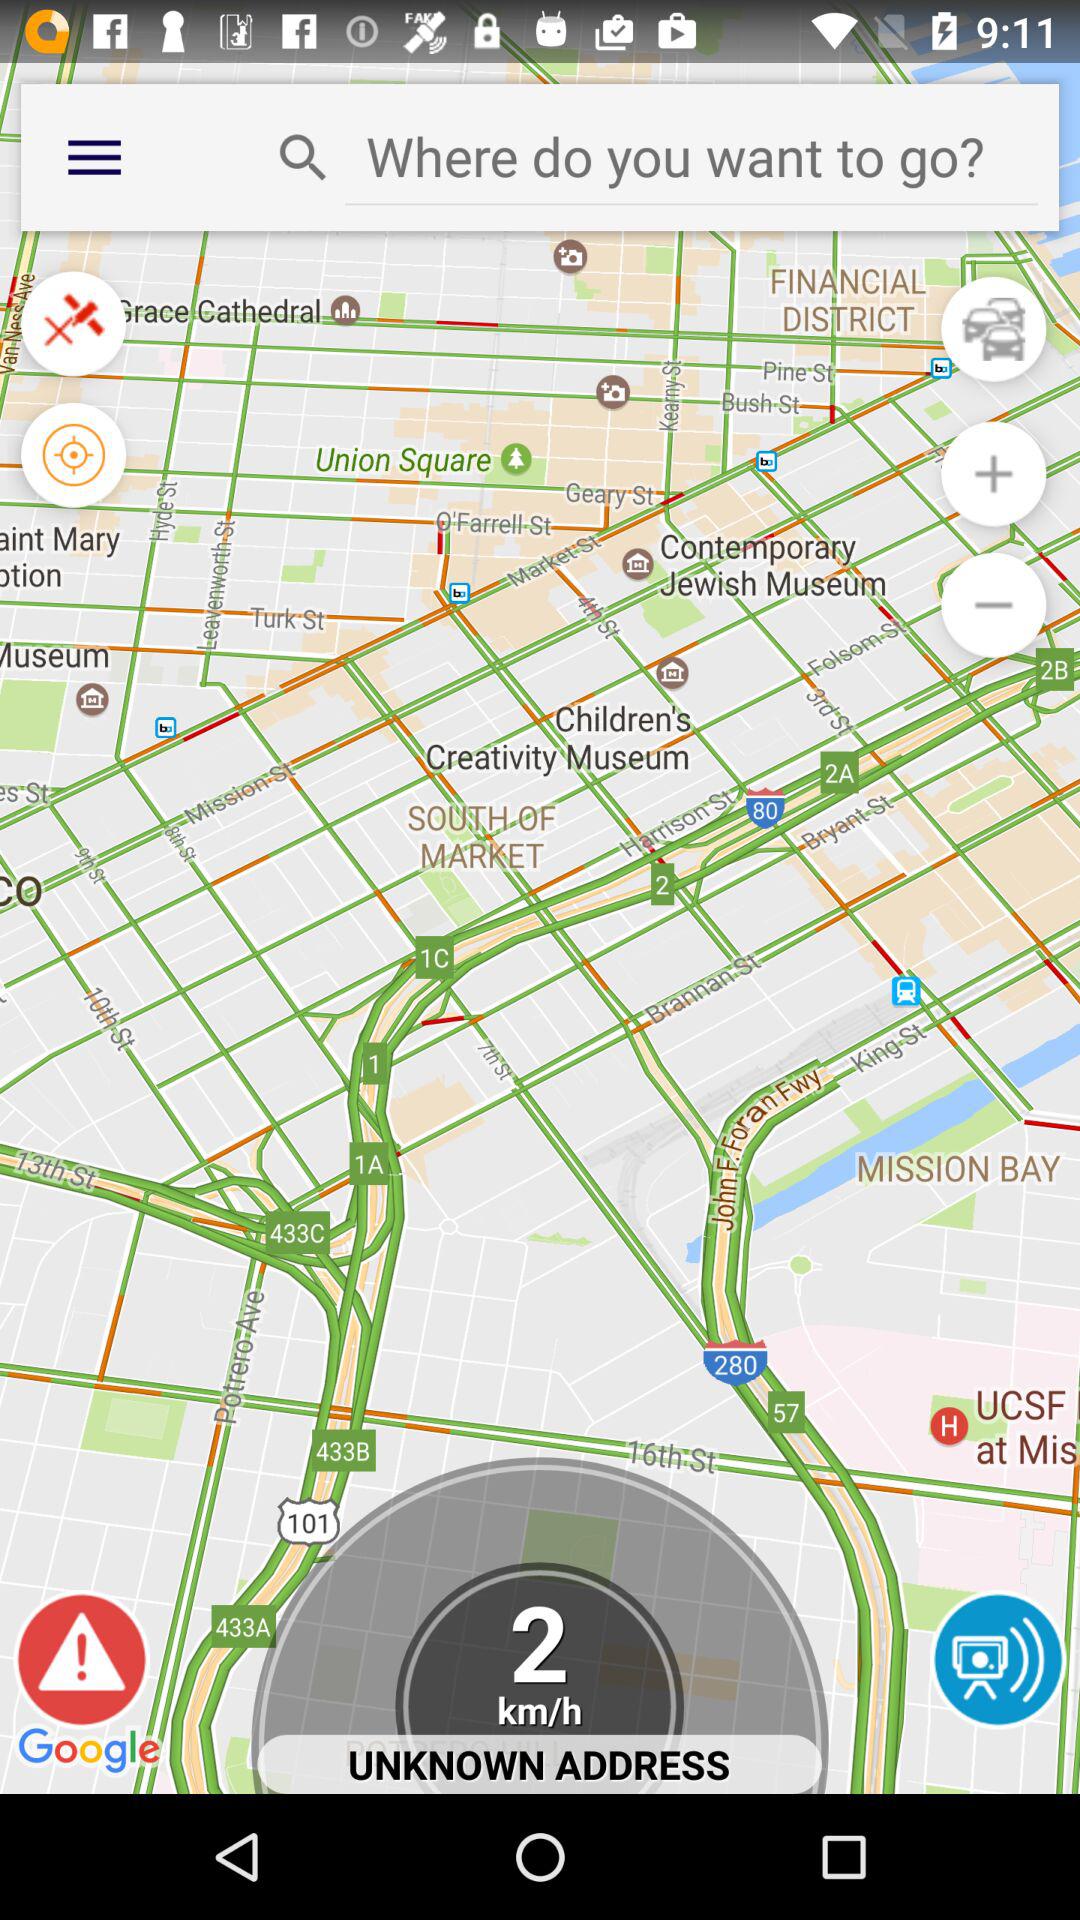 The image size is (1080, 1920). What do you see at coordinates (540, 1678) in the screenshot?
I see `change speed setting` at bounding box center [540, 1678].